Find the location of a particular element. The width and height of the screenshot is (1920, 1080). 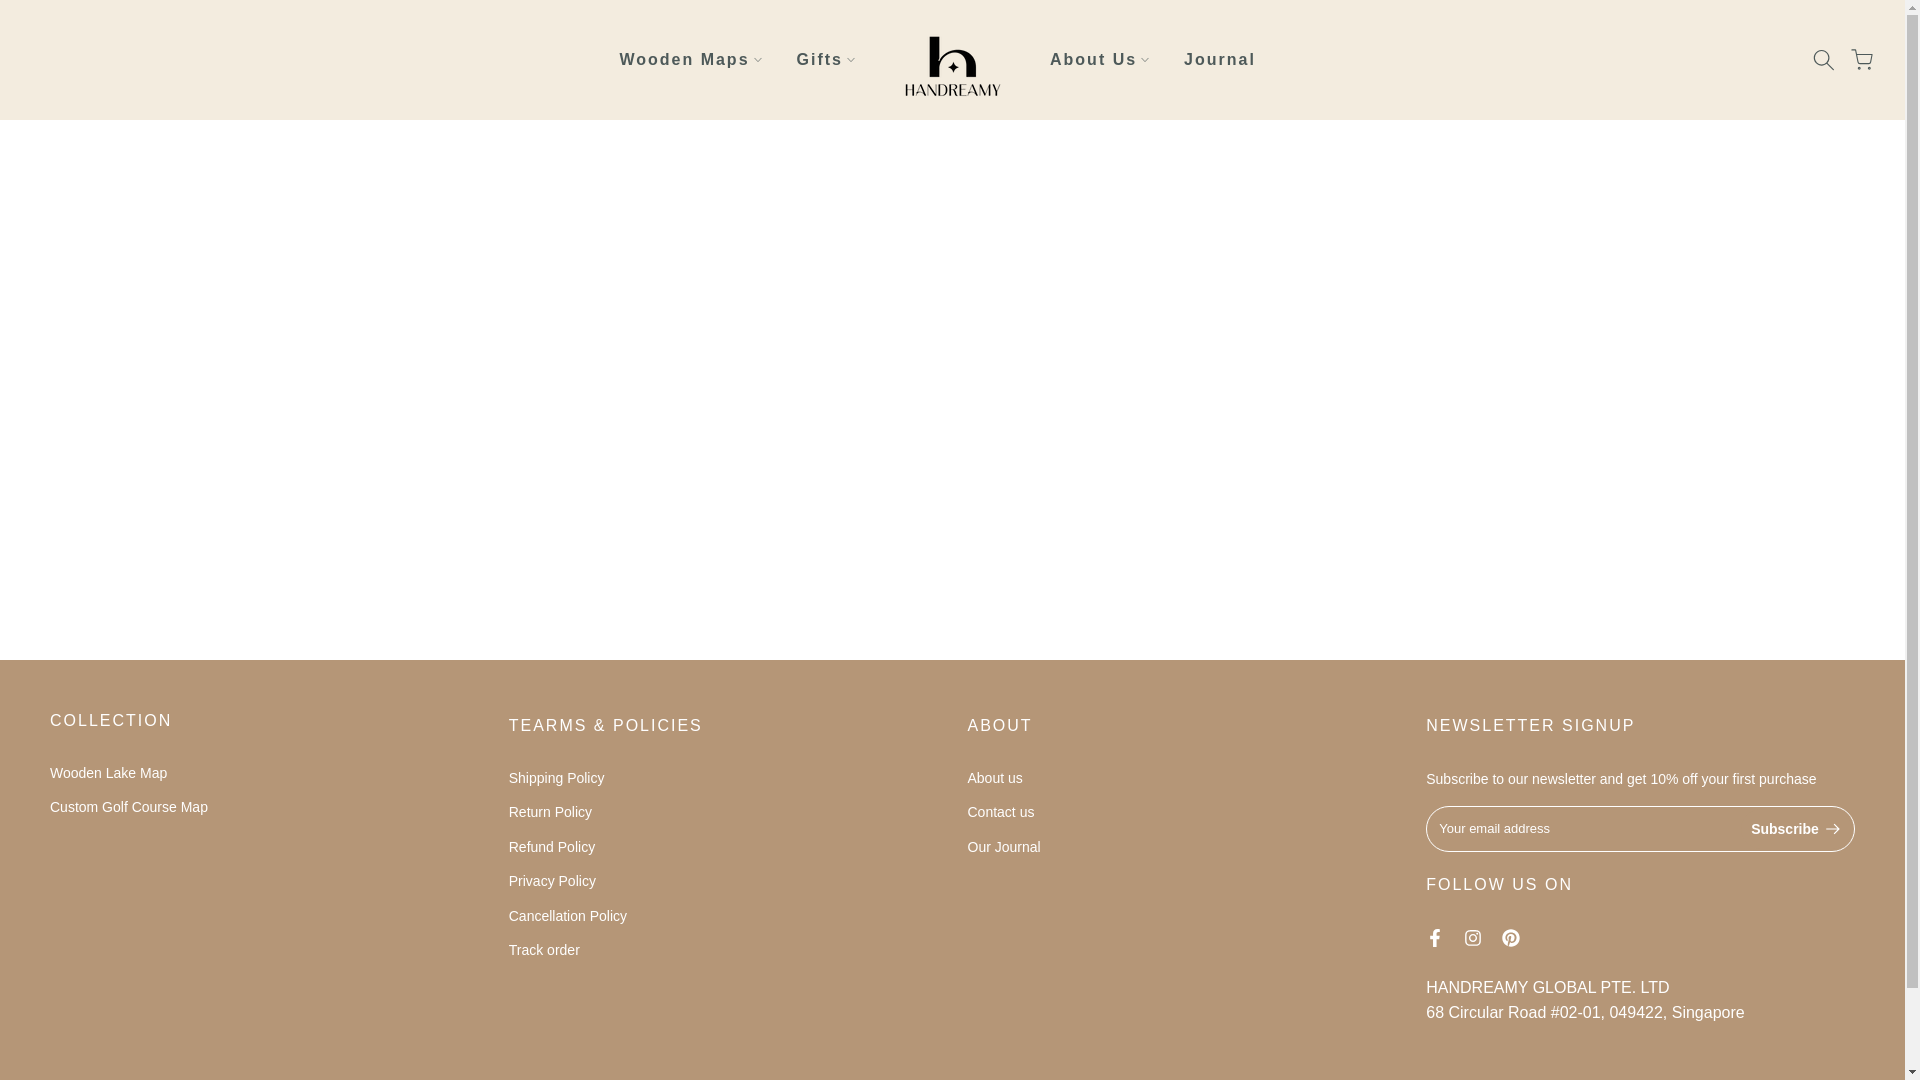

Custom Golf Course Map is located at coordinates (128, 807).